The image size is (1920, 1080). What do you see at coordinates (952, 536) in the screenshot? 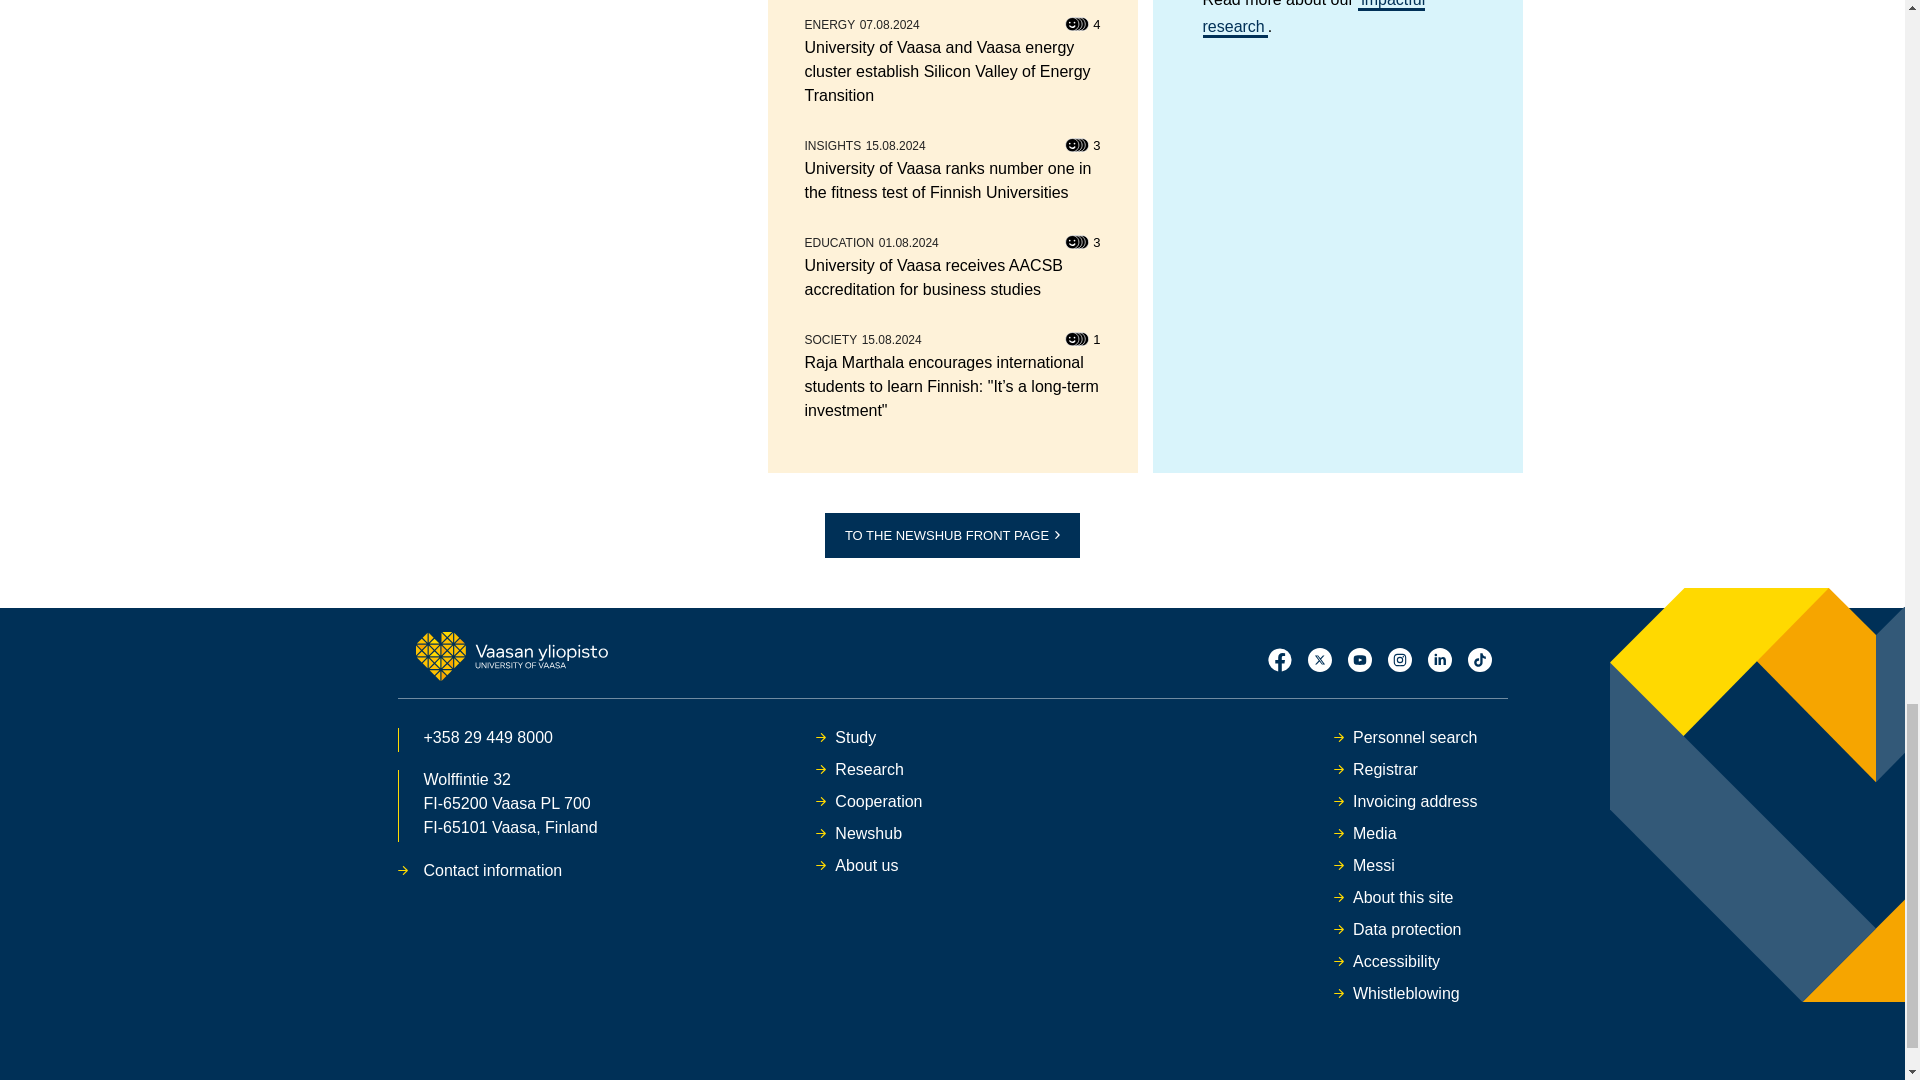
I see `TO THE NEWSHUB FRONT PAGE` at bounding box center [952, 536].